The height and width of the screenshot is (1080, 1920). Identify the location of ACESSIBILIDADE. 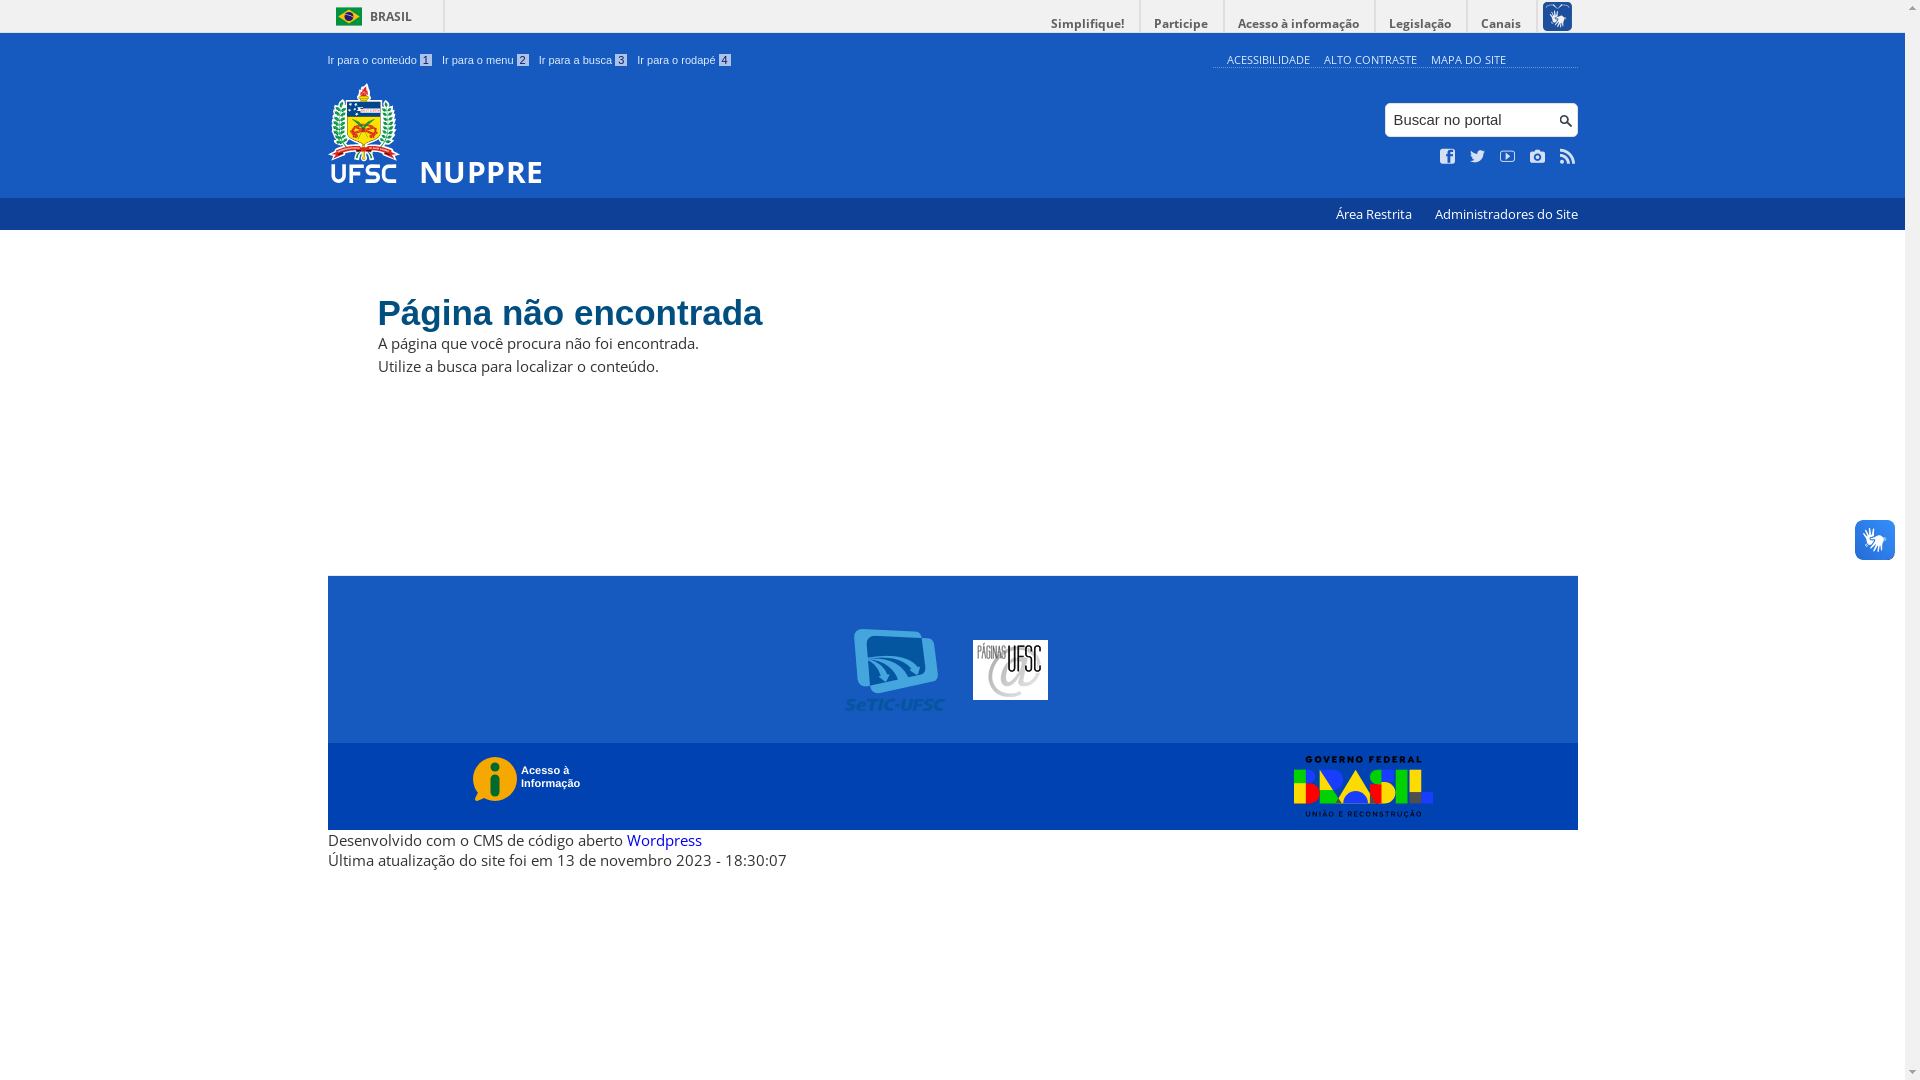
(1268, 60).